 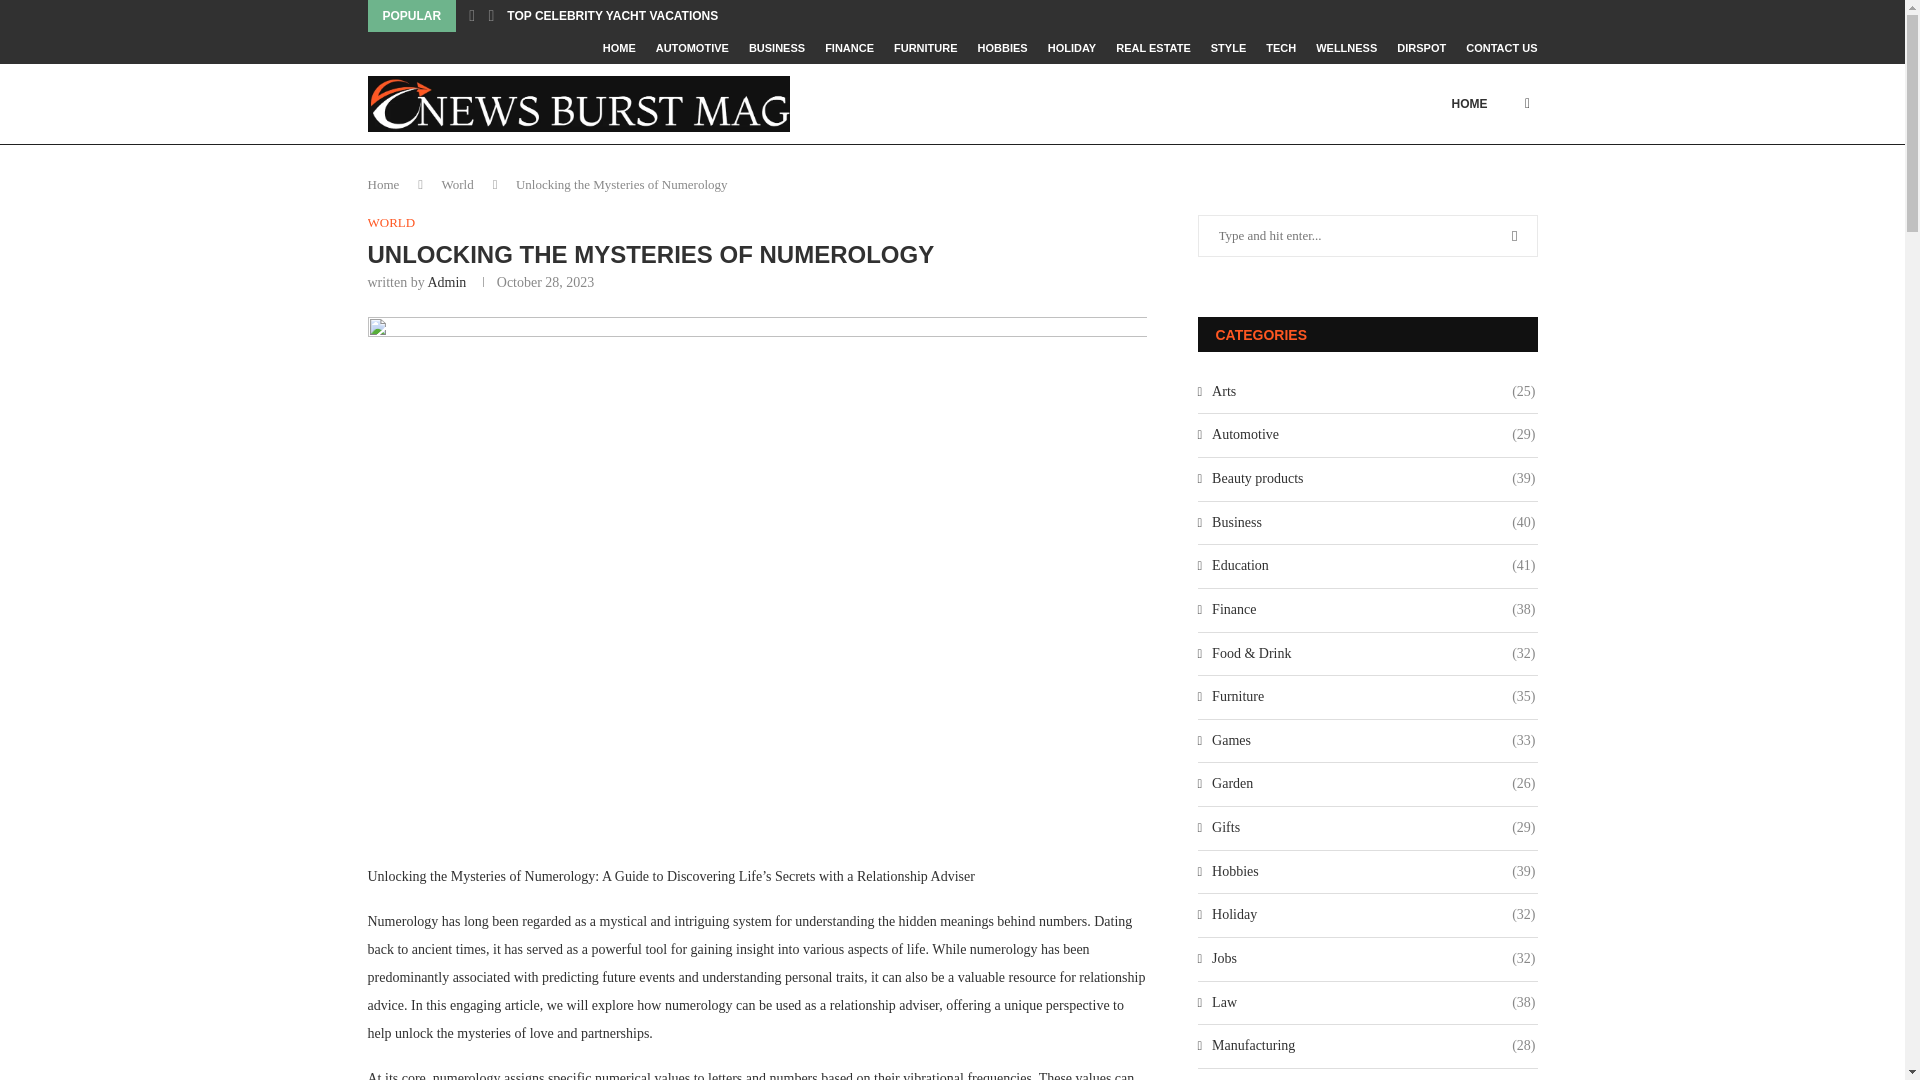 What do you see at coordinates (1346, 48) in the screenshot?
I see `WELLNESS` at bounding box center [1346, 48].